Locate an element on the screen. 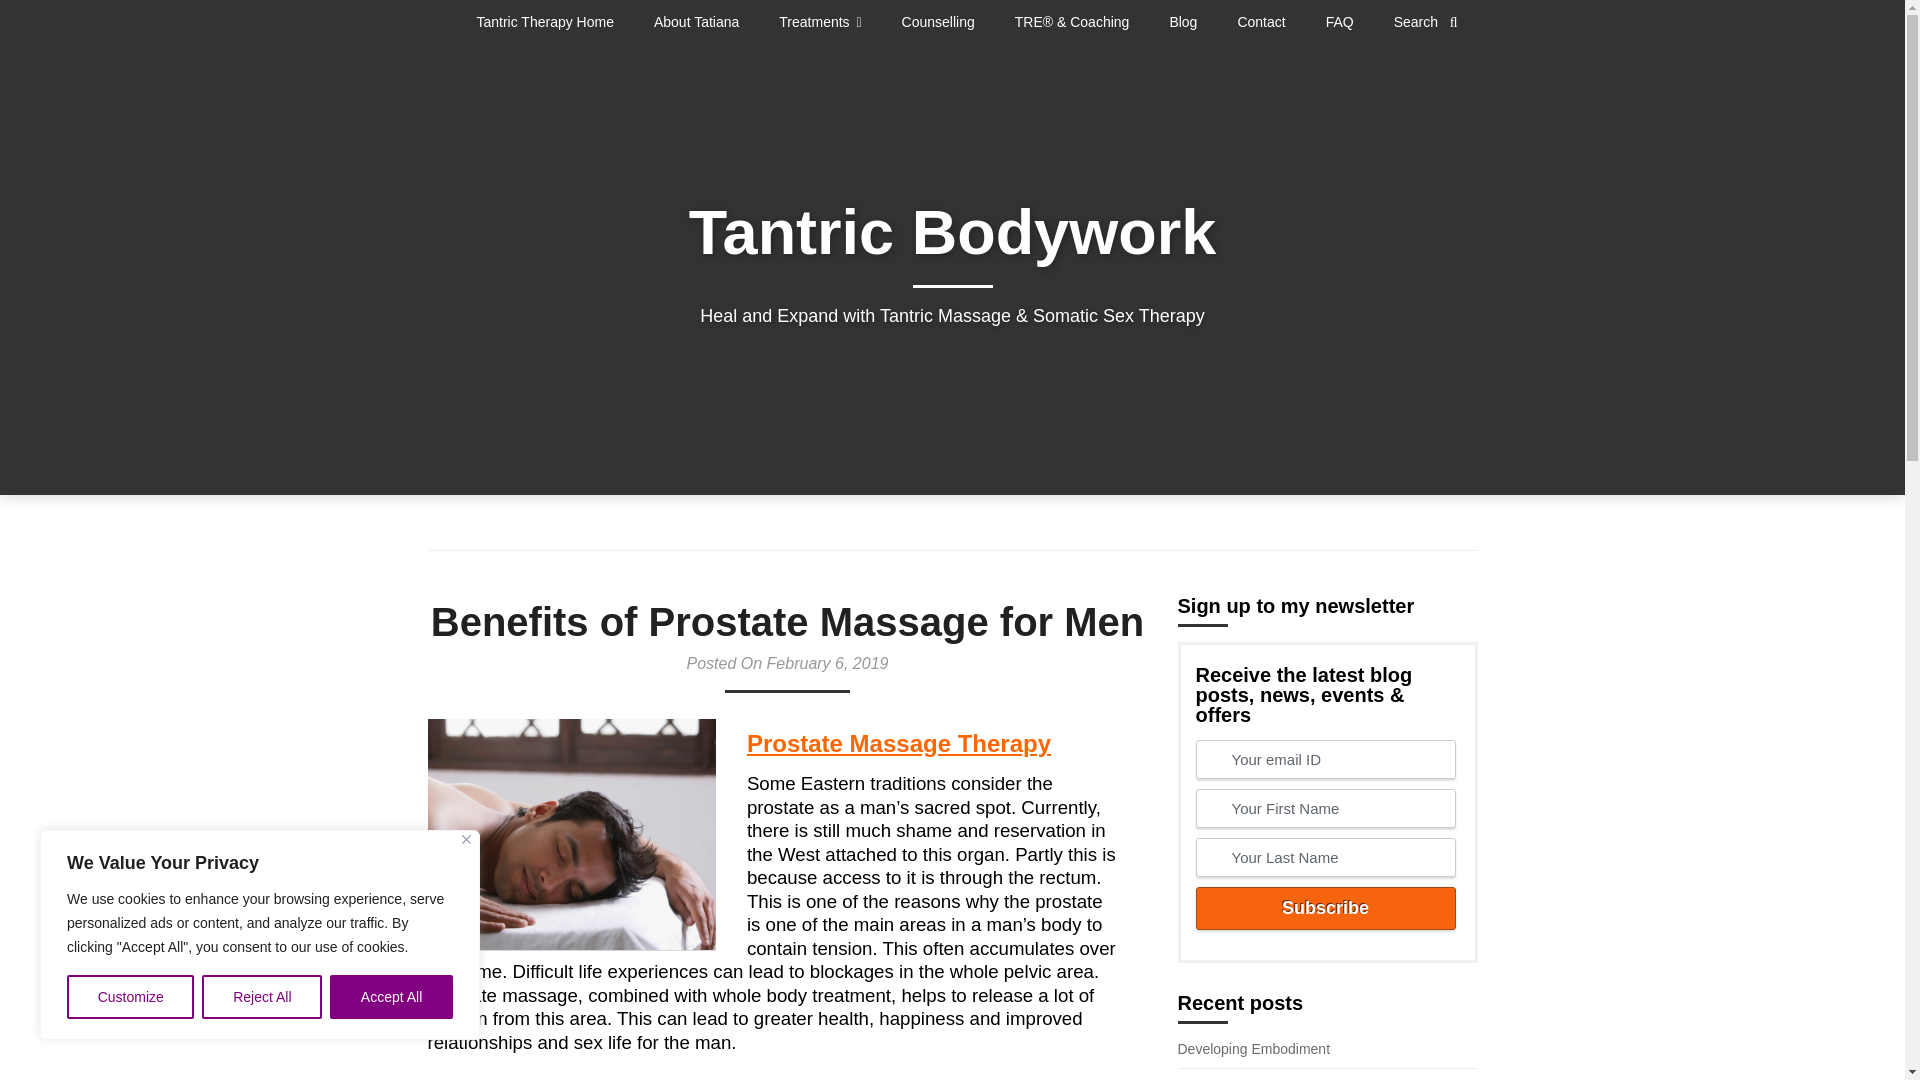 The height and width of the screenshot is (1080, 1920). Your First Name is located at coordinates (1326, 808).